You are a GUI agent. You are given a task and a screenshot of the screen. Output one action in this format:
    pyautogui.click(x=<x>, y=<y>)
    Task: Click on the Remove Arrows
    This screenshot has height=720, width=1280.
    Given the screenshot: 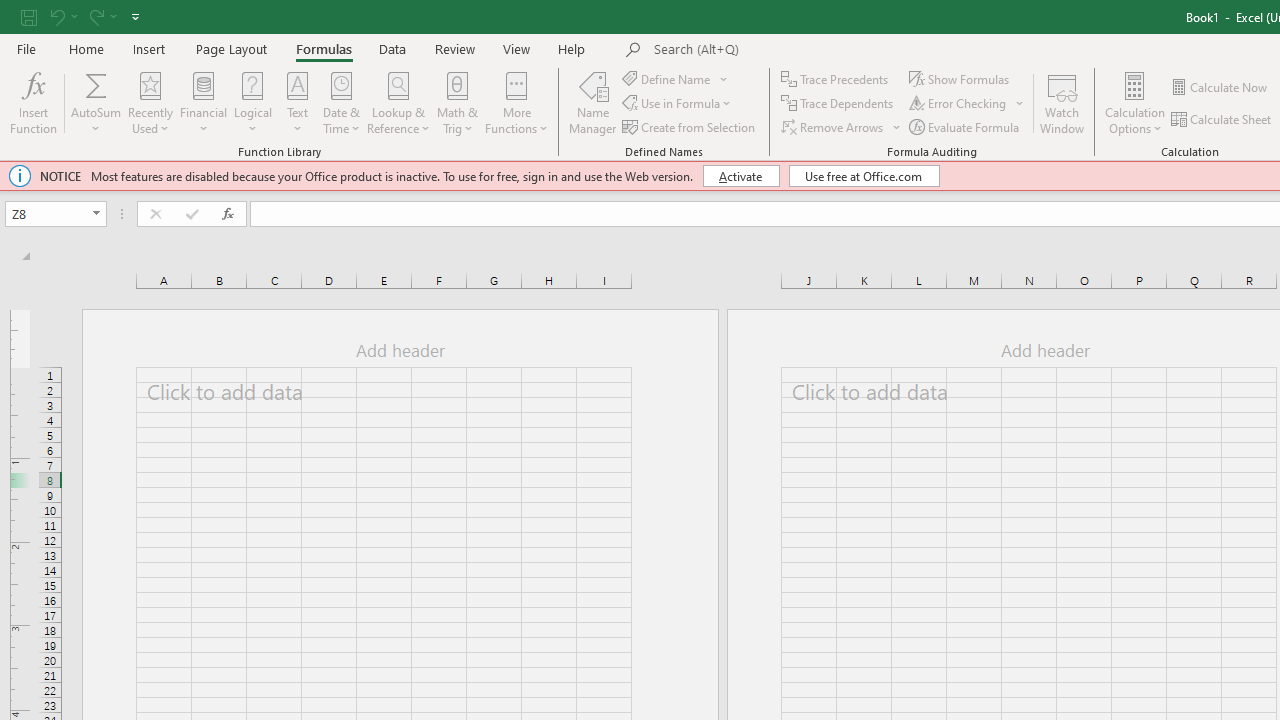 What is the action you would take?
    pyautogui.click(x=842, y=126)
    